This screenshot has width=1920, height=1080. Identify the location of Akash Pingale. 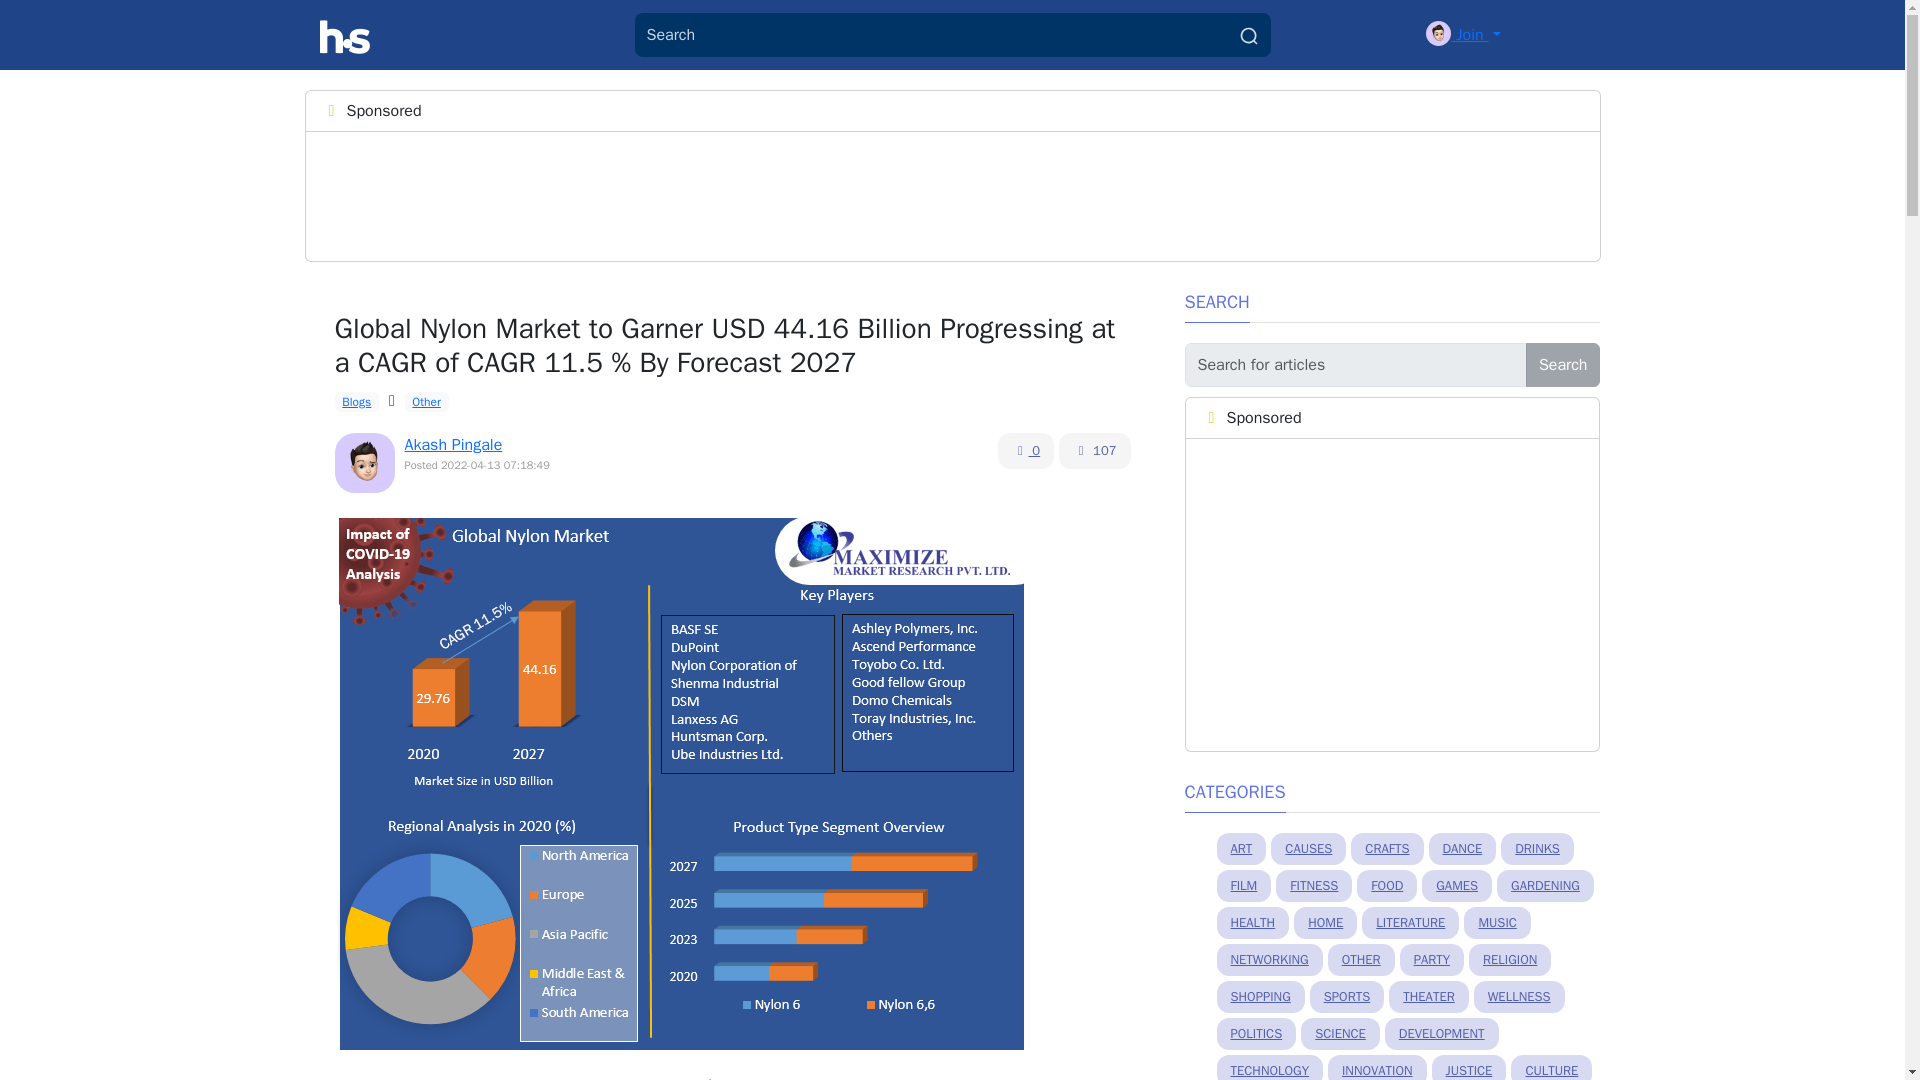
(452, 444).